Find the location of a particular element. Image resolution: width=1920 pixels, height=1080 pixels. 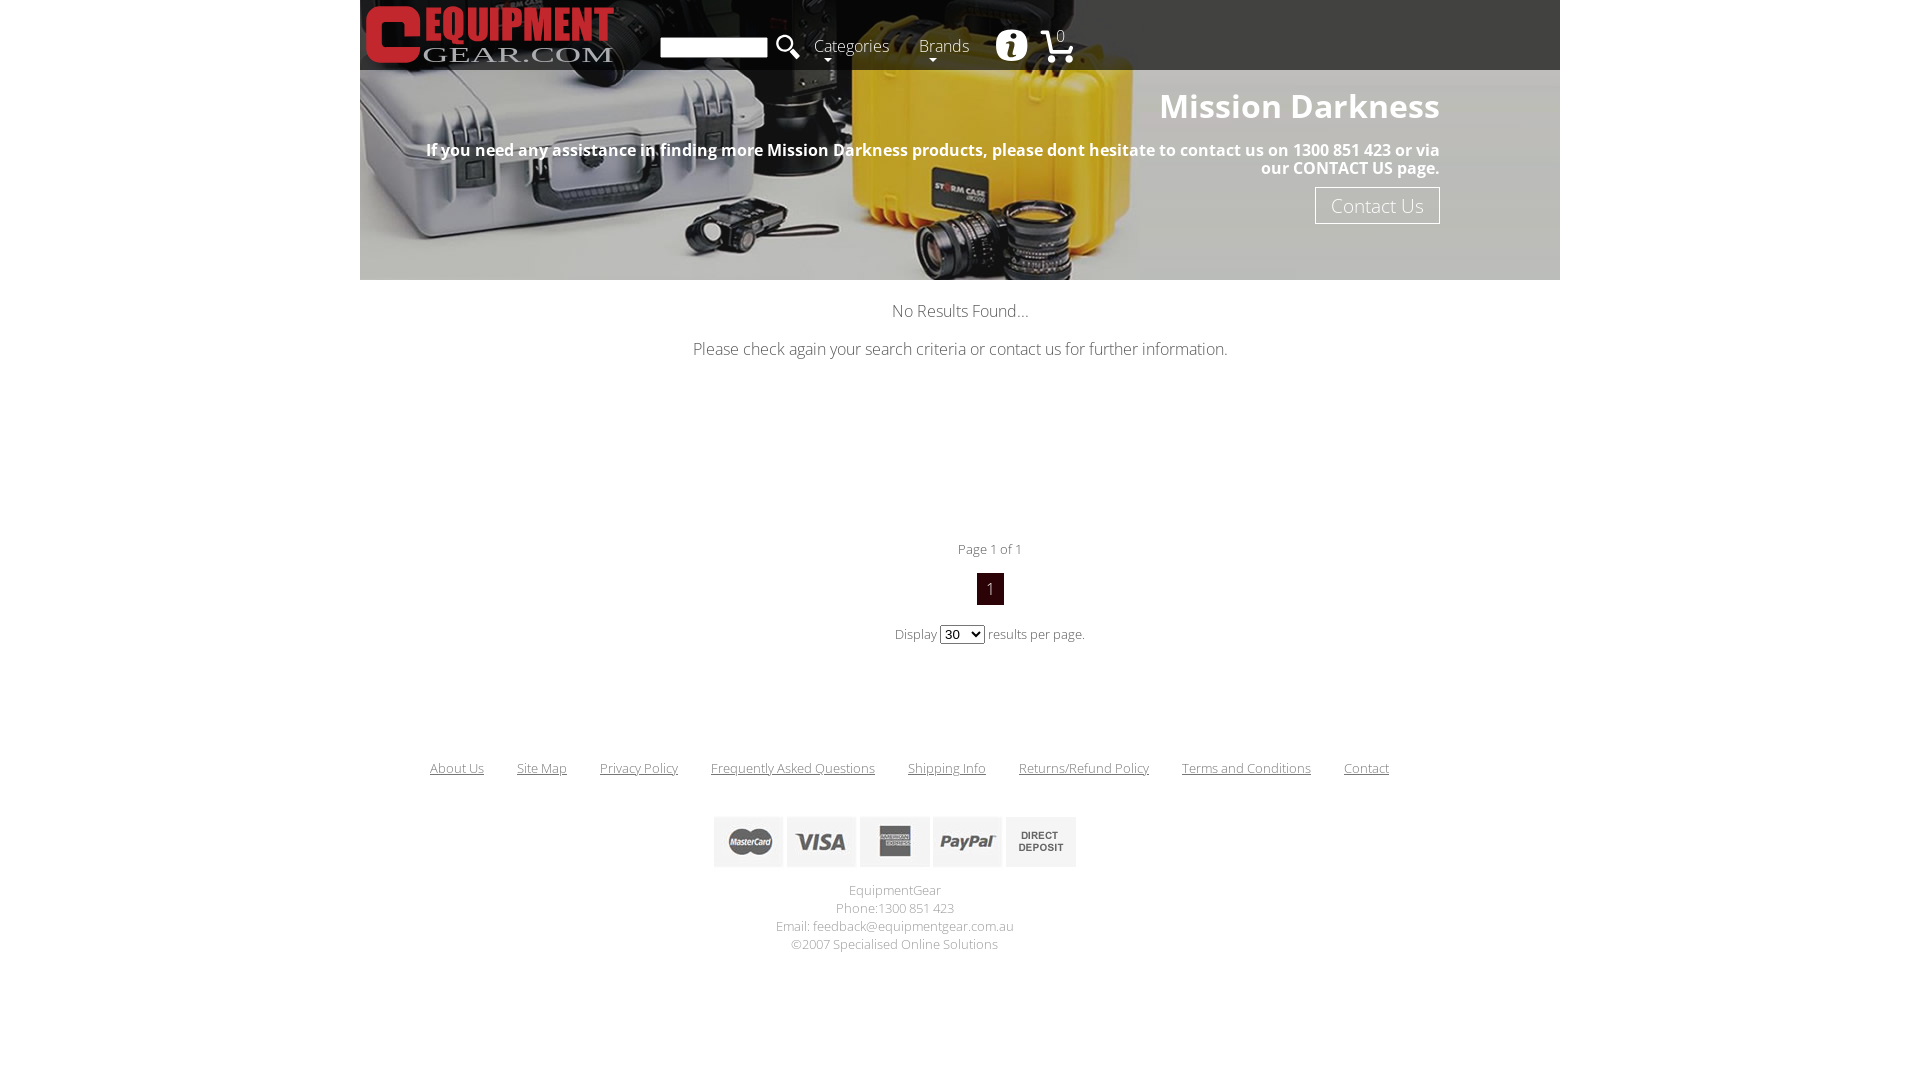

Categories is located at coordinates (856, 48).